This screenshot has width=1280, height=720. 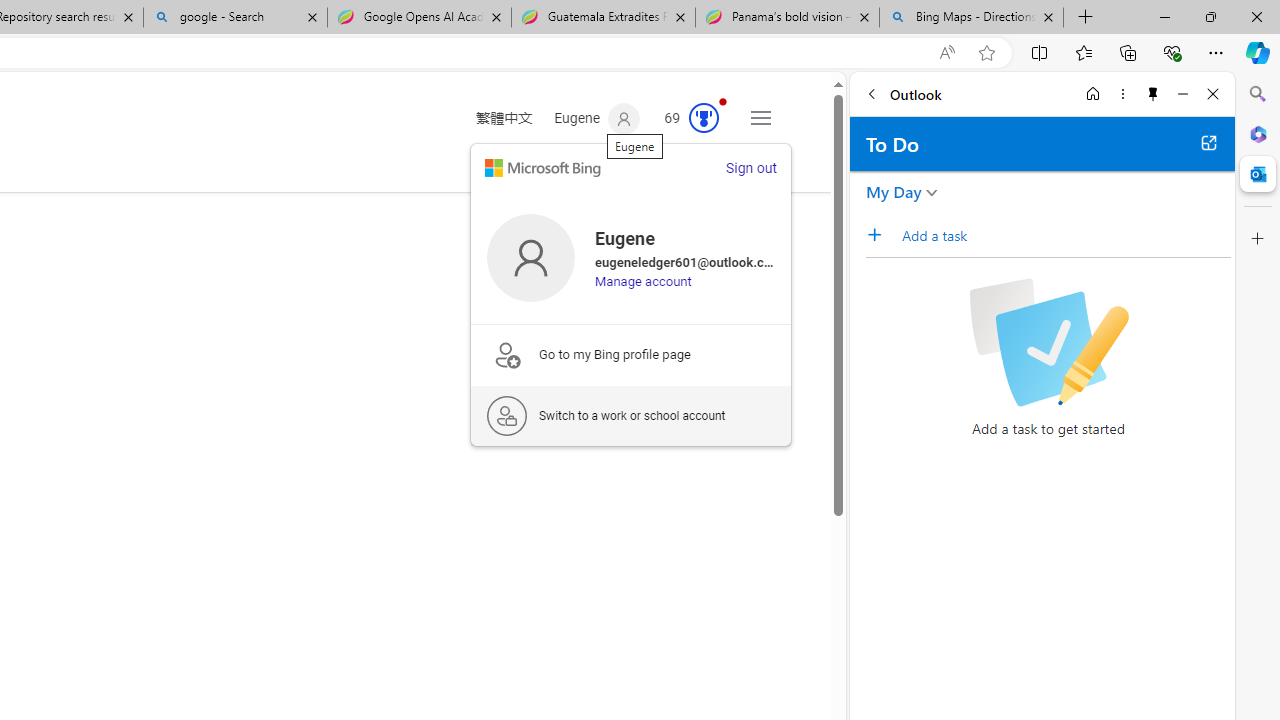 I want to click on Sign out, so click(x=750, y=168).